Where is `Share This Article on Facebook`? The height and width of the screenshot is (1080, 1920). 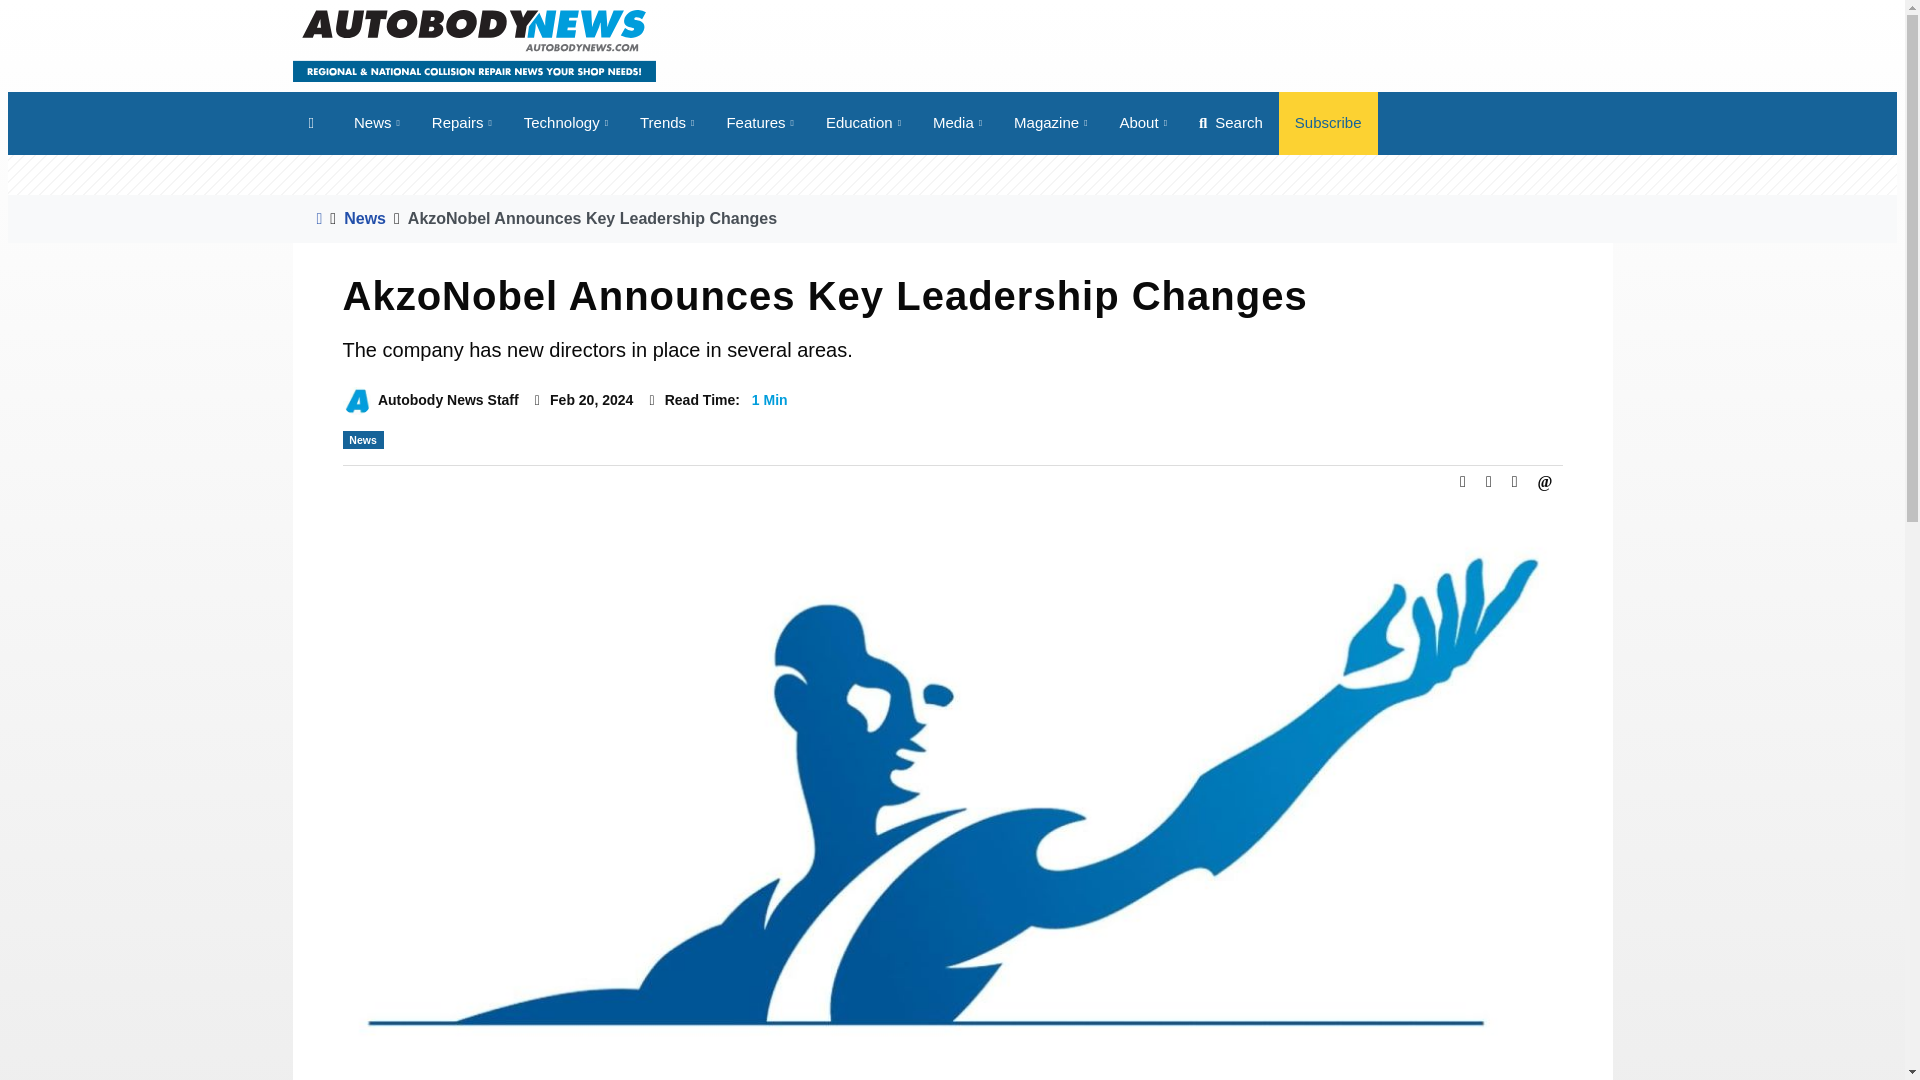
Share This Article on Facebook is located at coordinates (1462, 480).